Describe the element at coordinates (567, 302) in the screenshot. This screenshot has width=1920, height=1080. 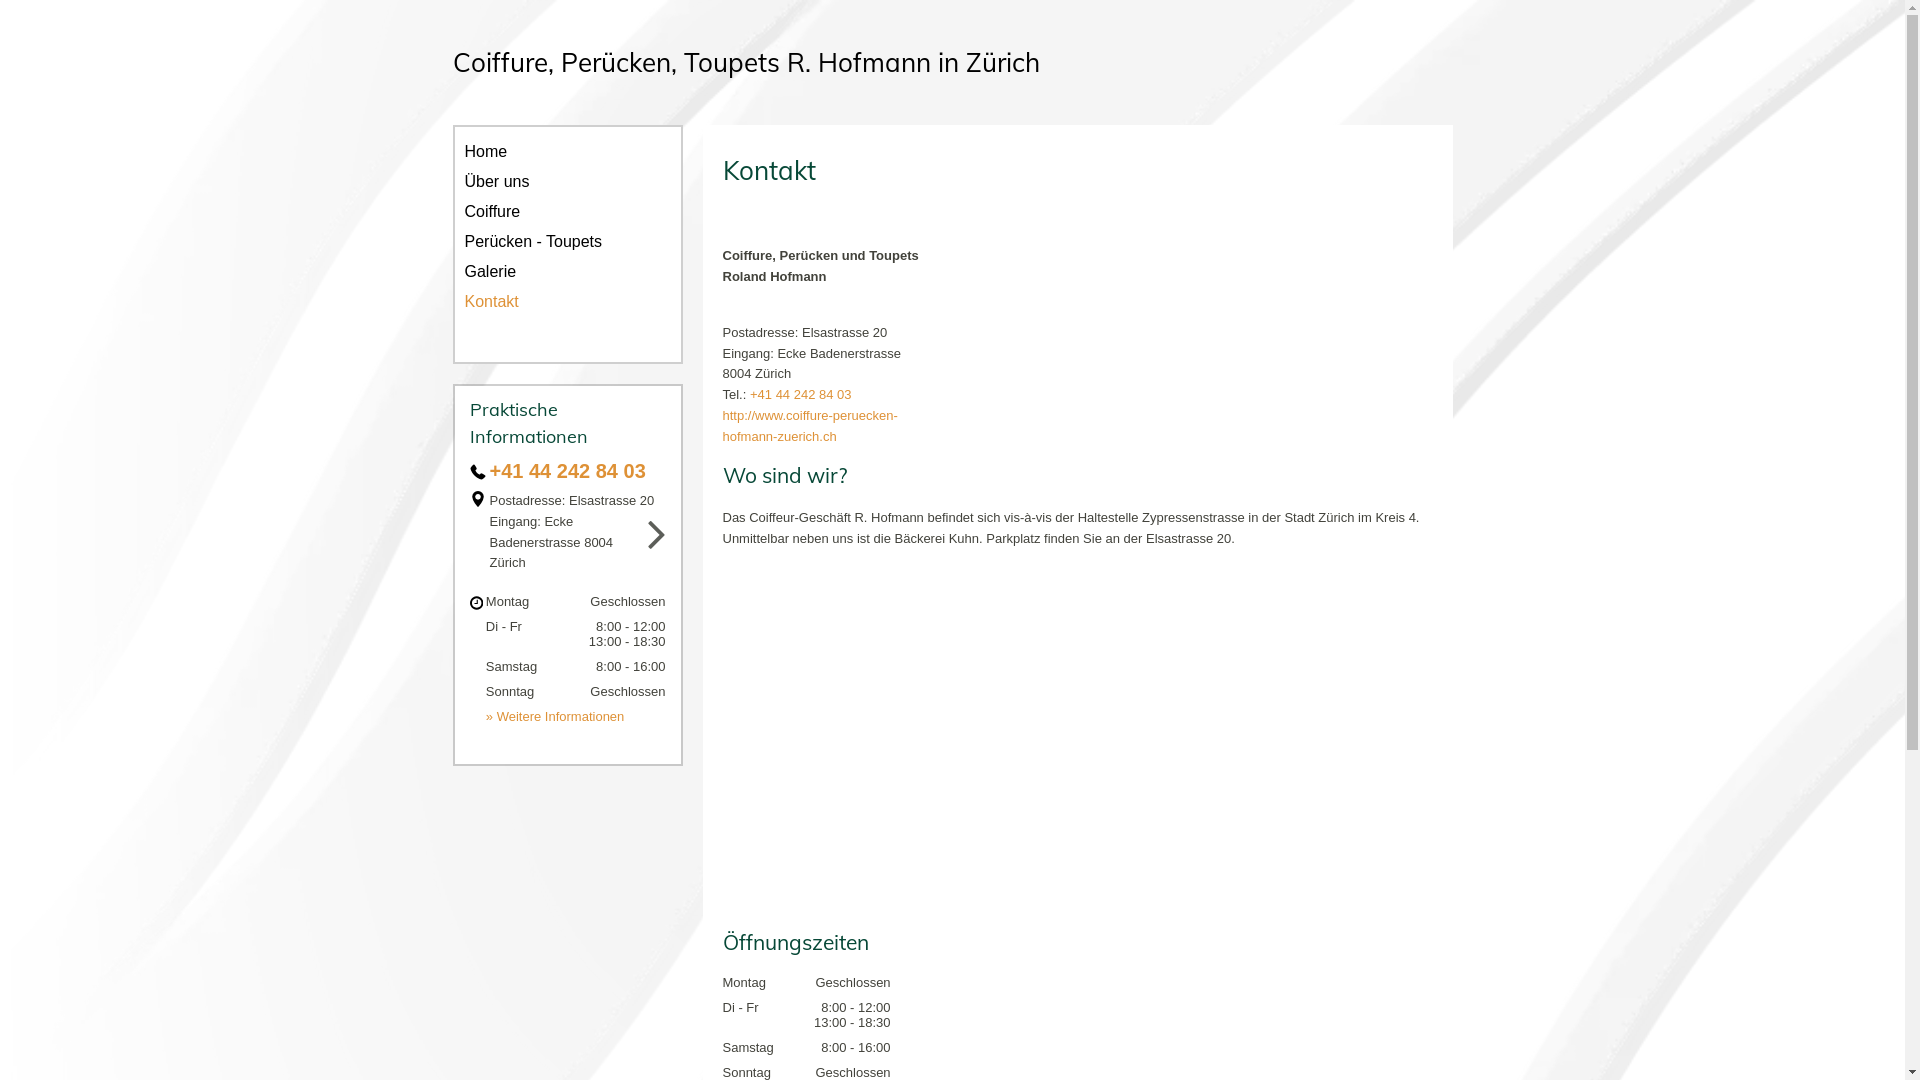
I see `Kontakt` at that location.